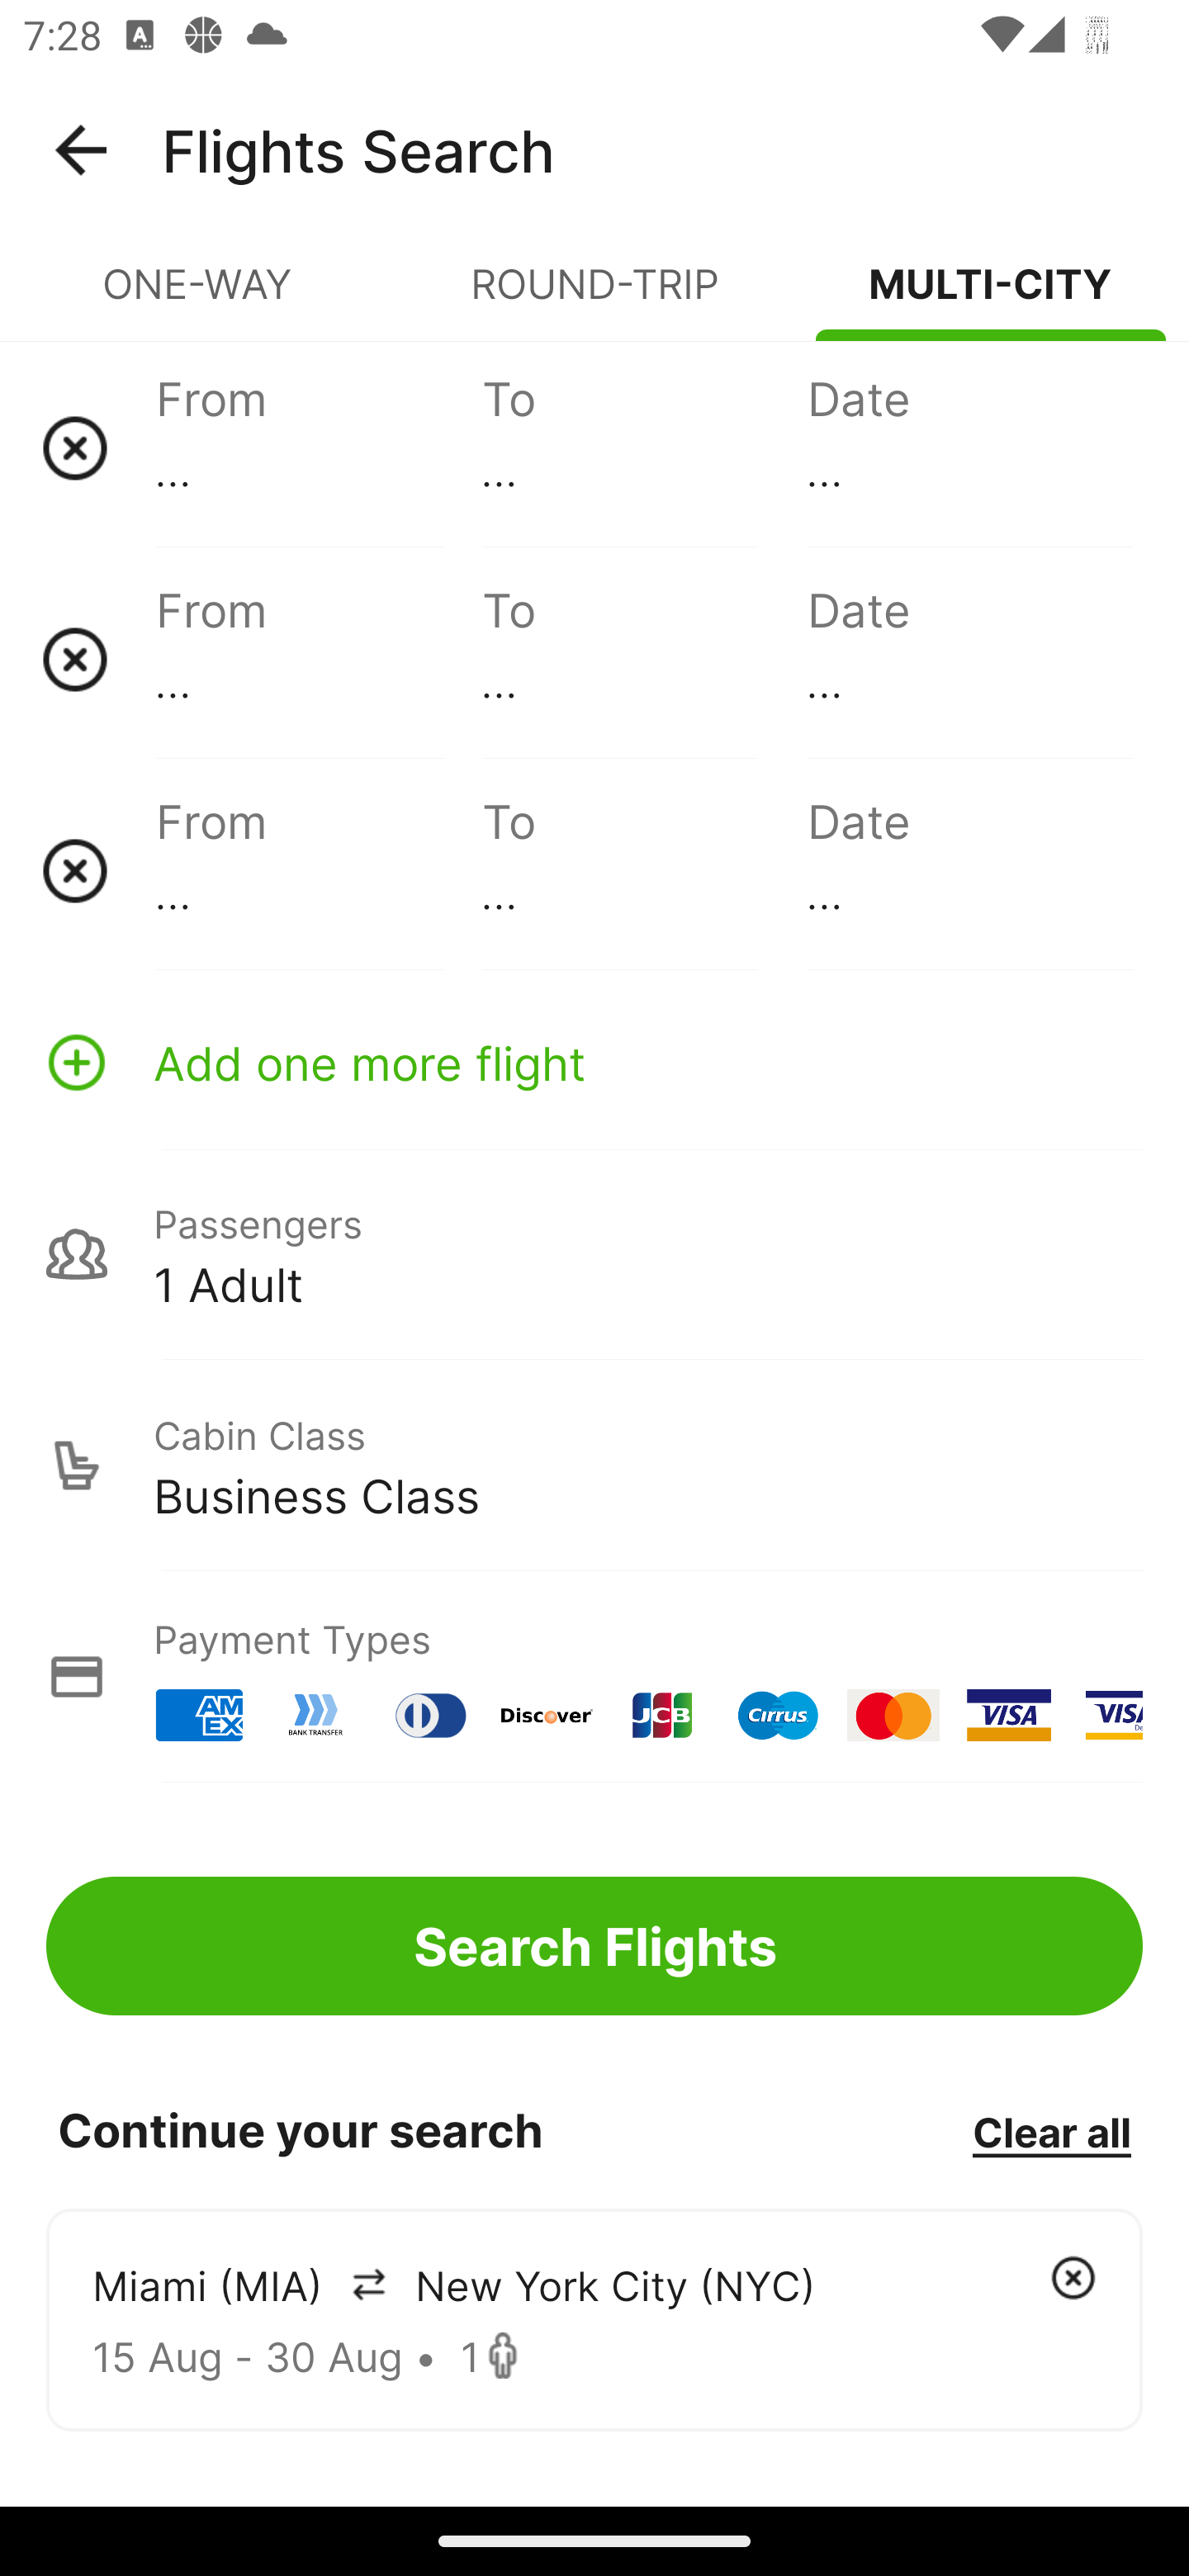  I want to click on Clear all, so click(1051, 2131).